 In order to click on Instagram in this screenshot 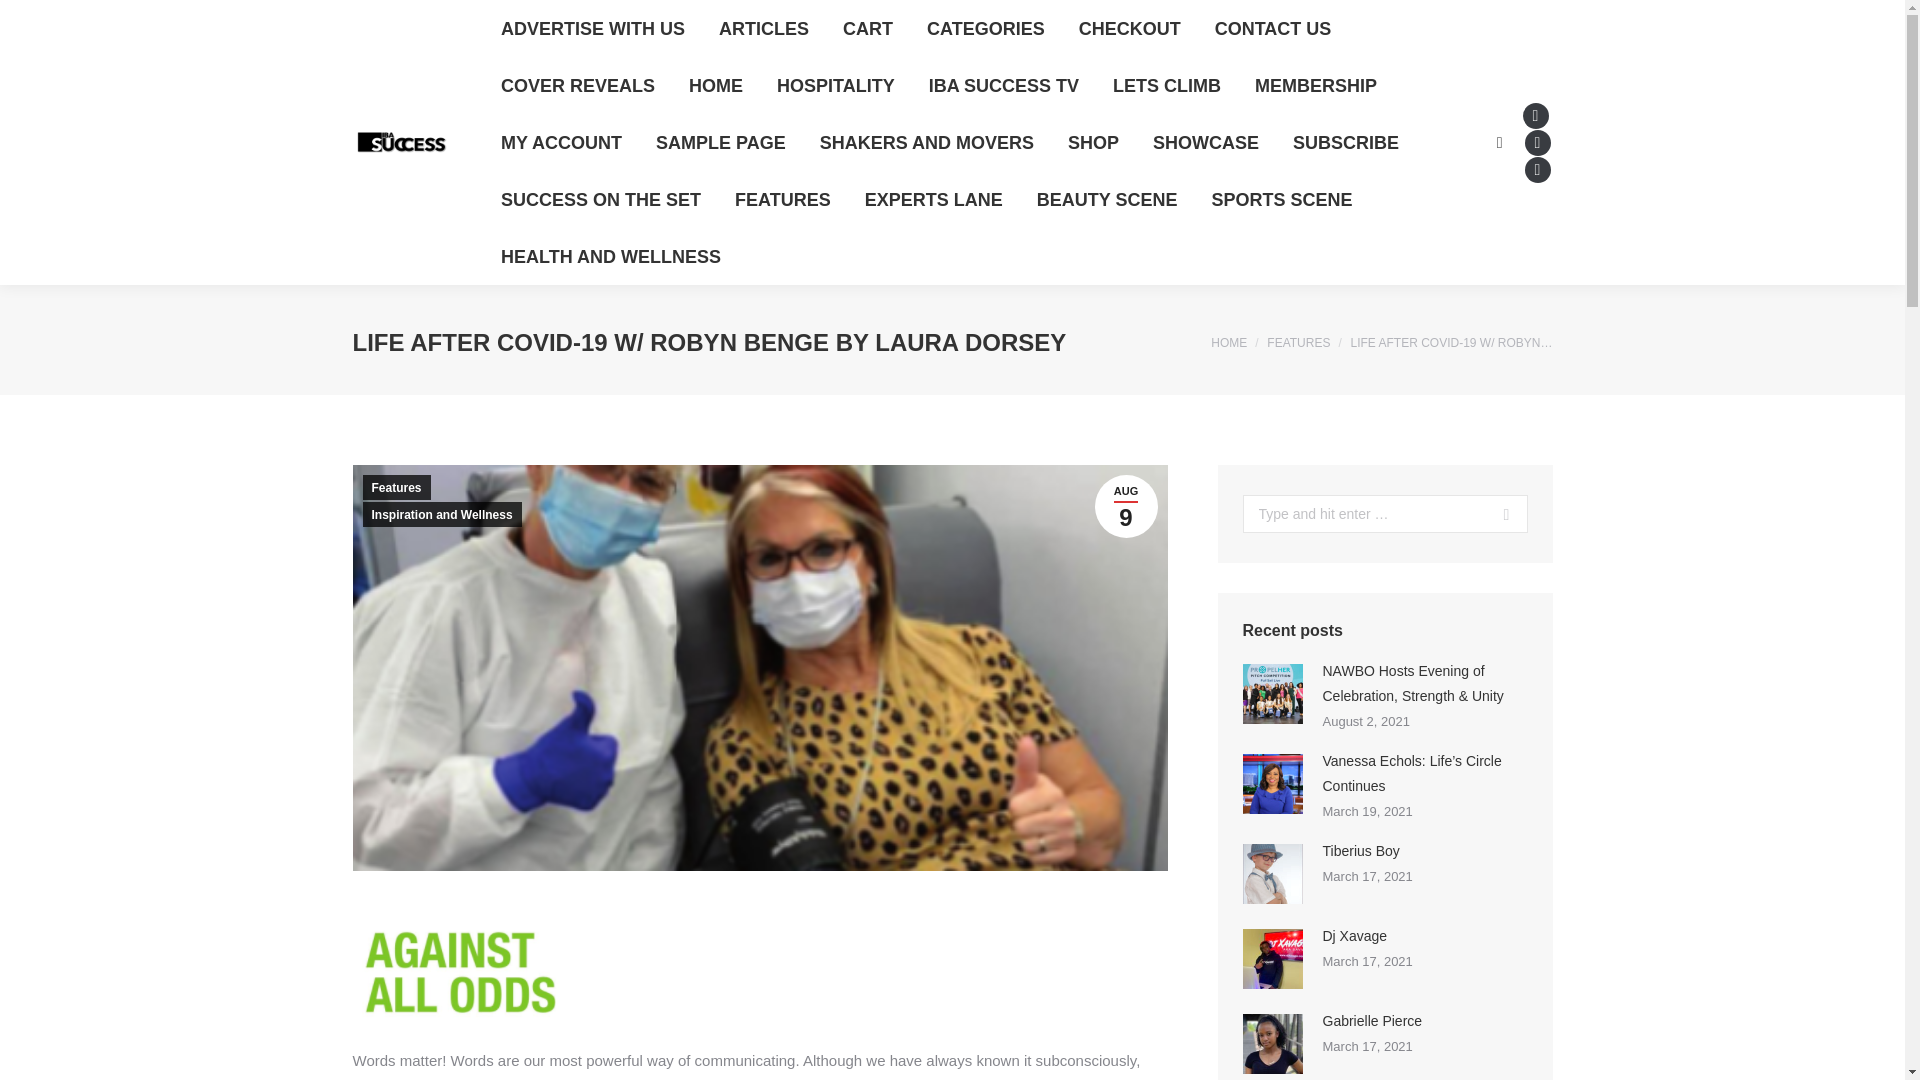, I will do `click(1536, 169)`.